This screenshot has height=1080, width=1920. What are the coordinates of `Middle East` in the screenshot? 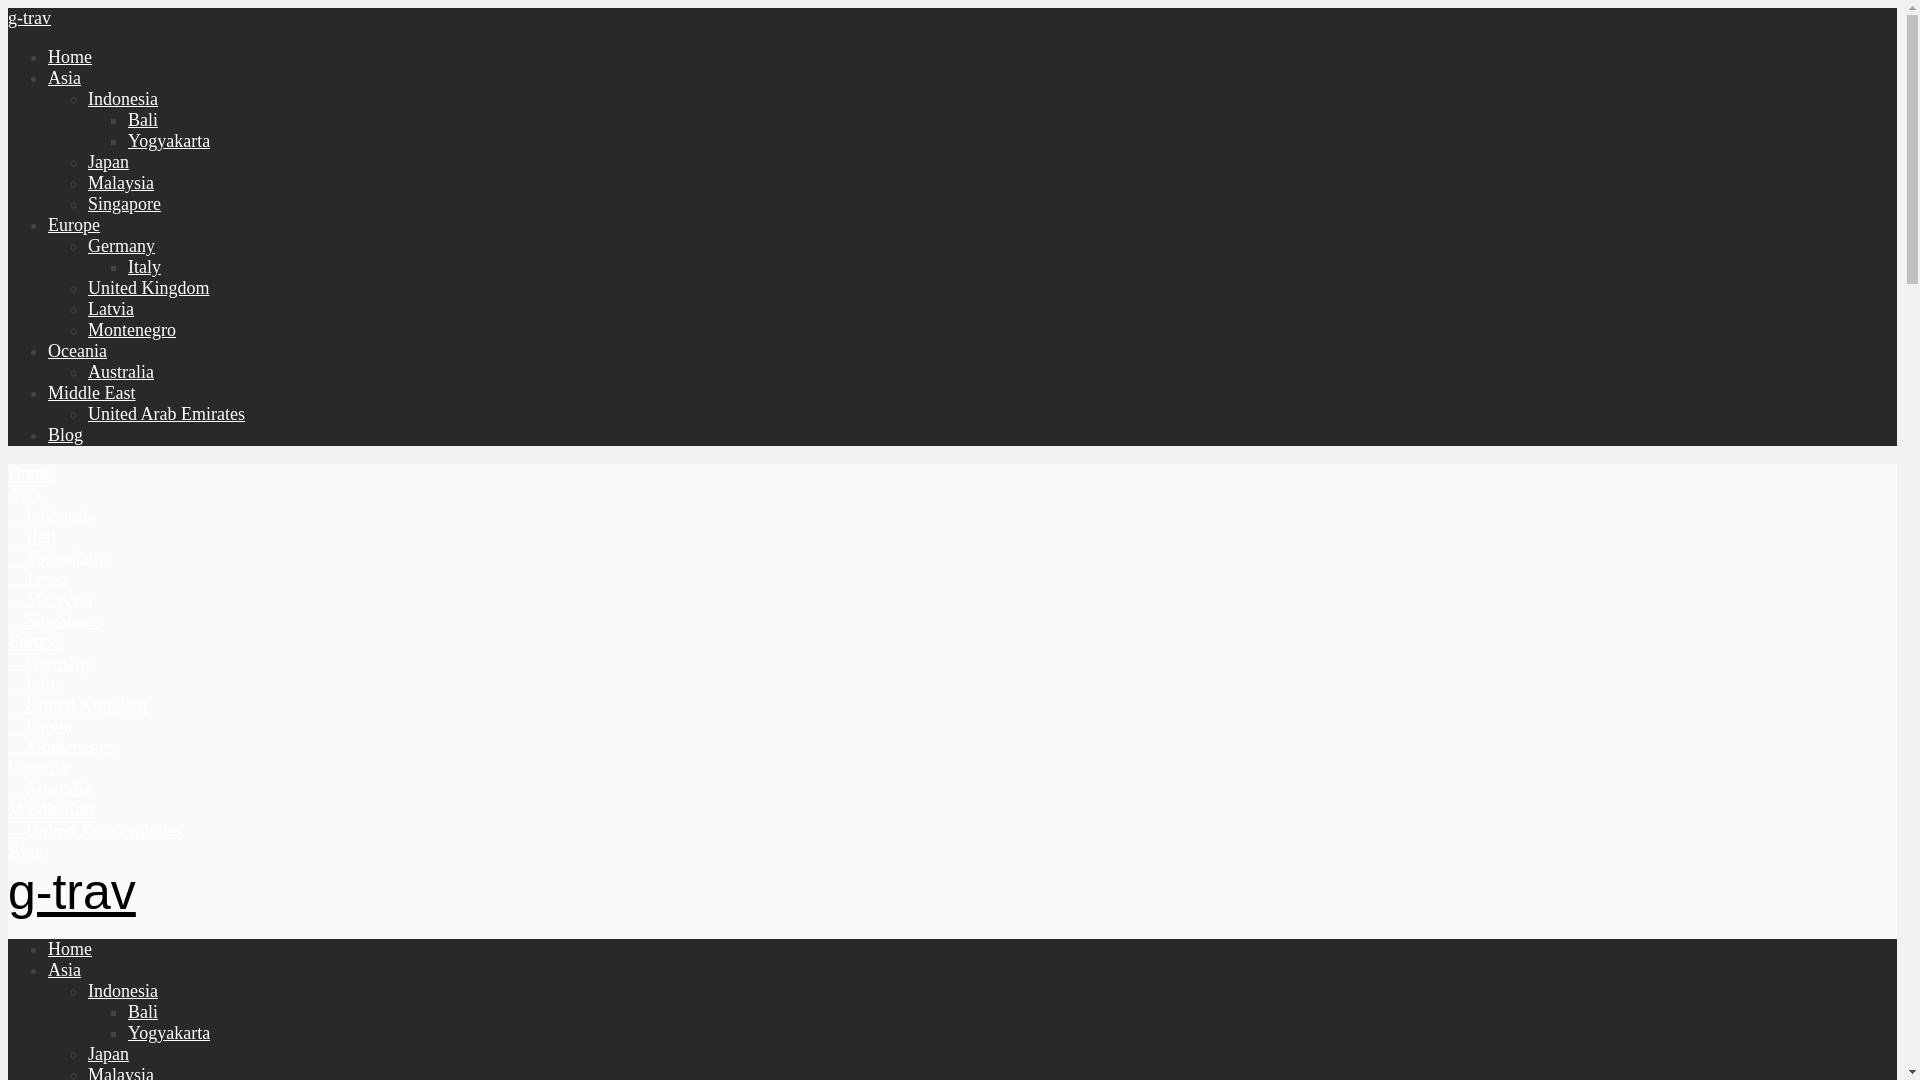 It's located at (92, 392).